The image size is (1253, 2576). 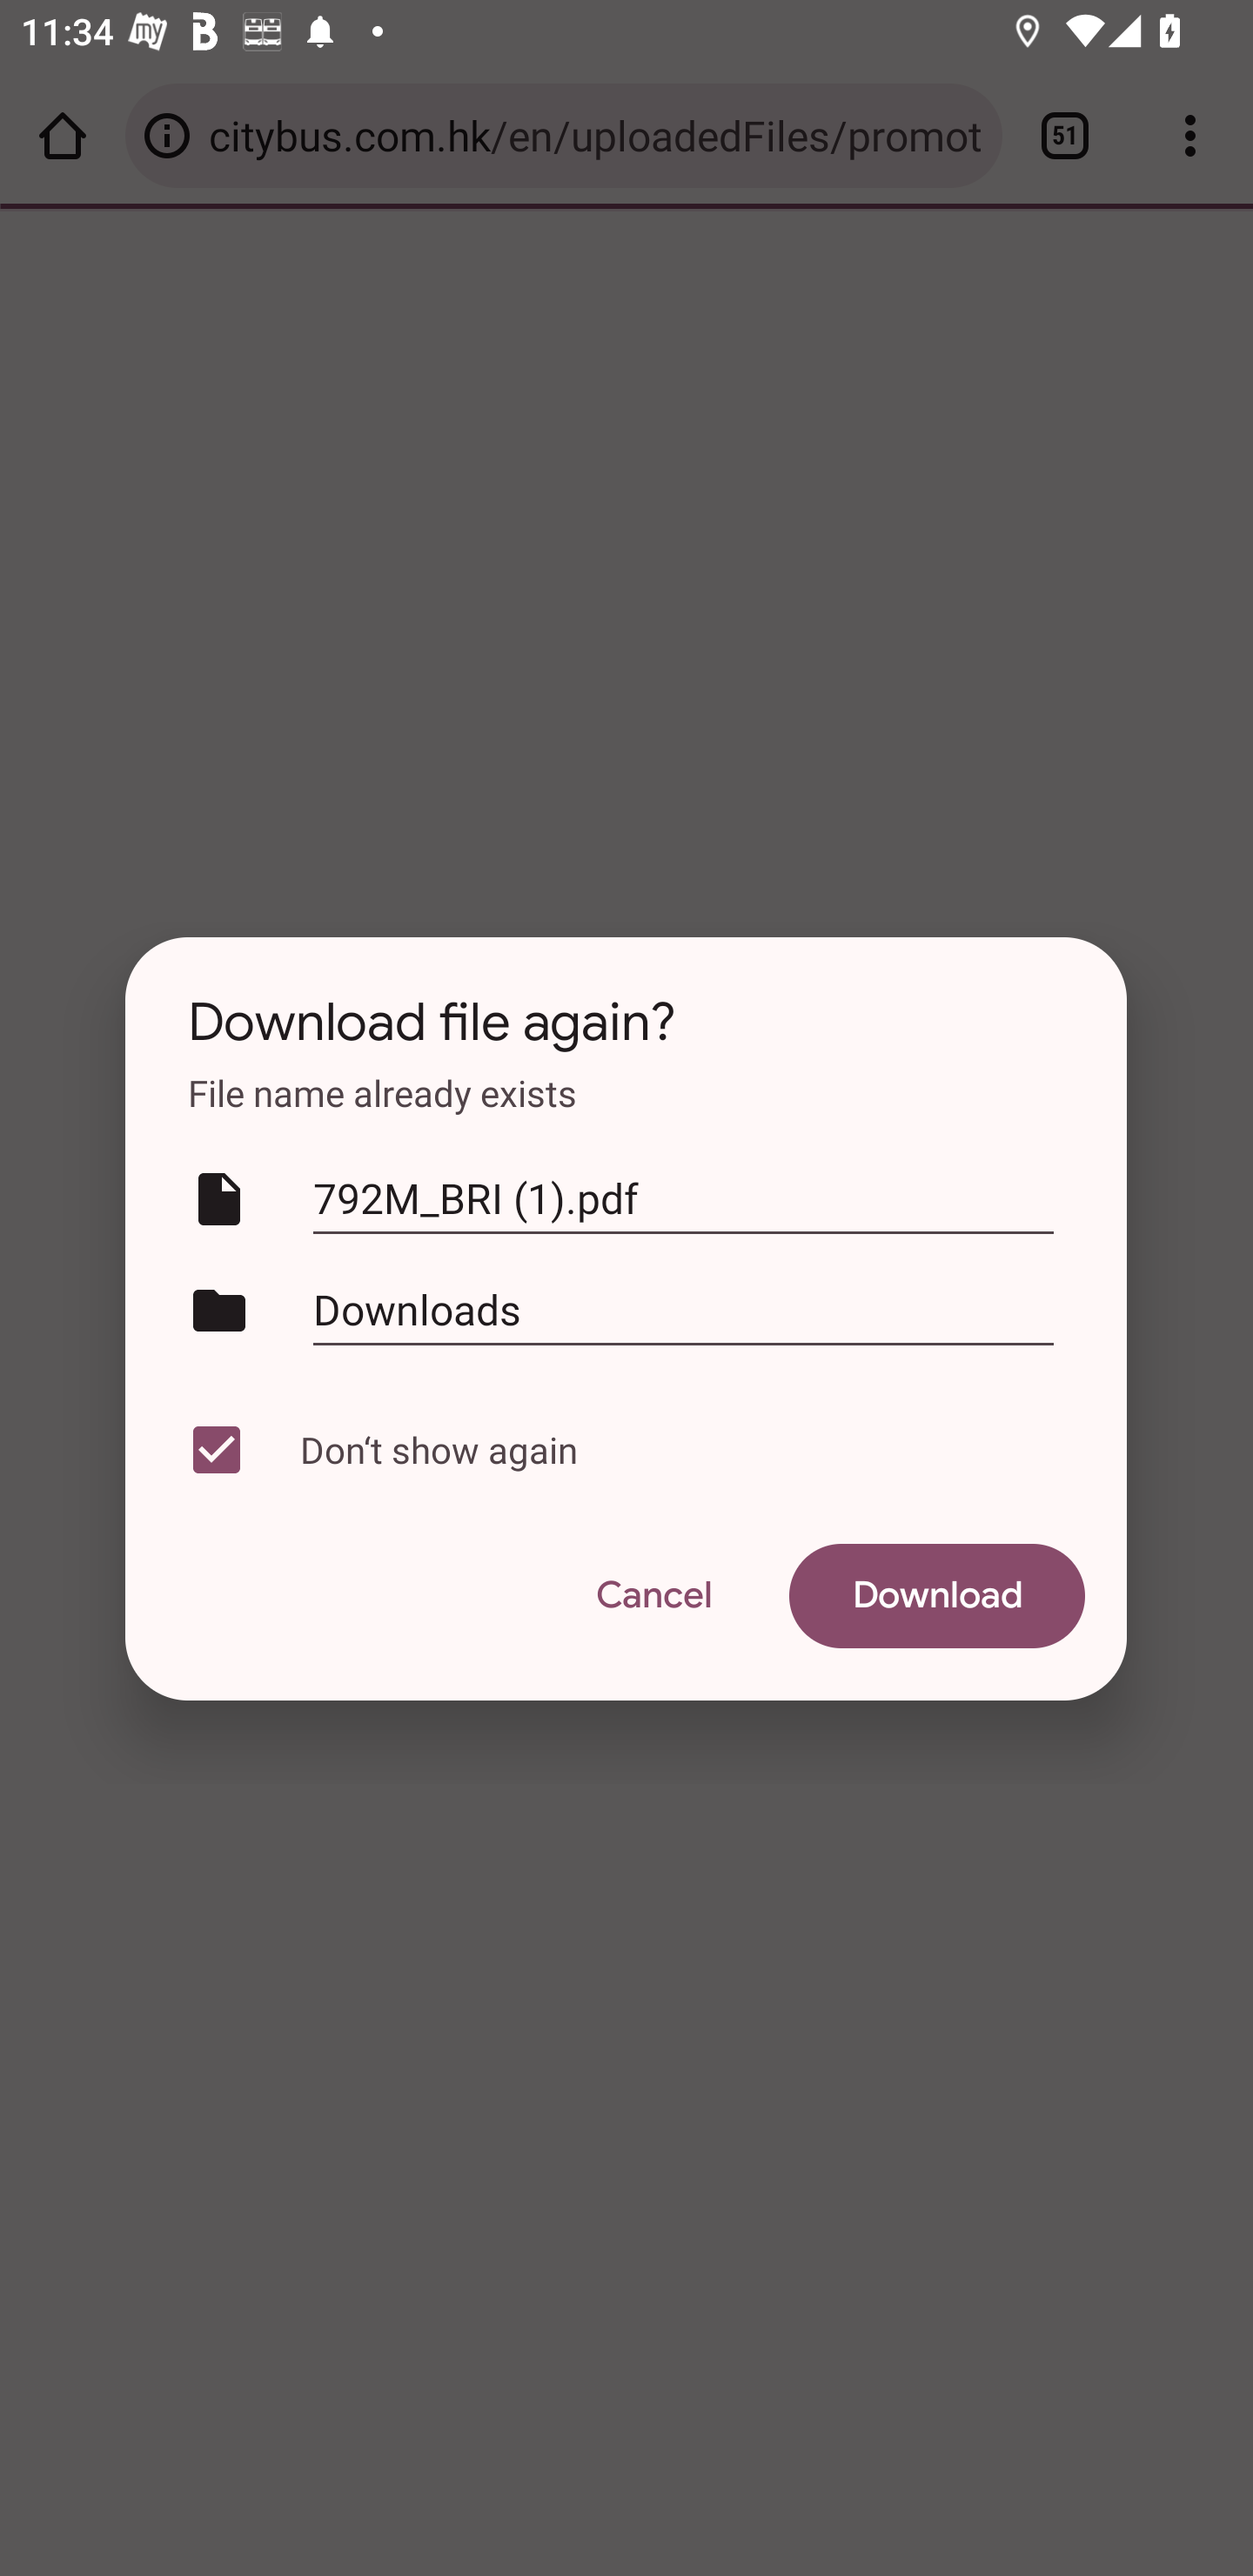 I want to click on Download, so click(x=937, y=1596).